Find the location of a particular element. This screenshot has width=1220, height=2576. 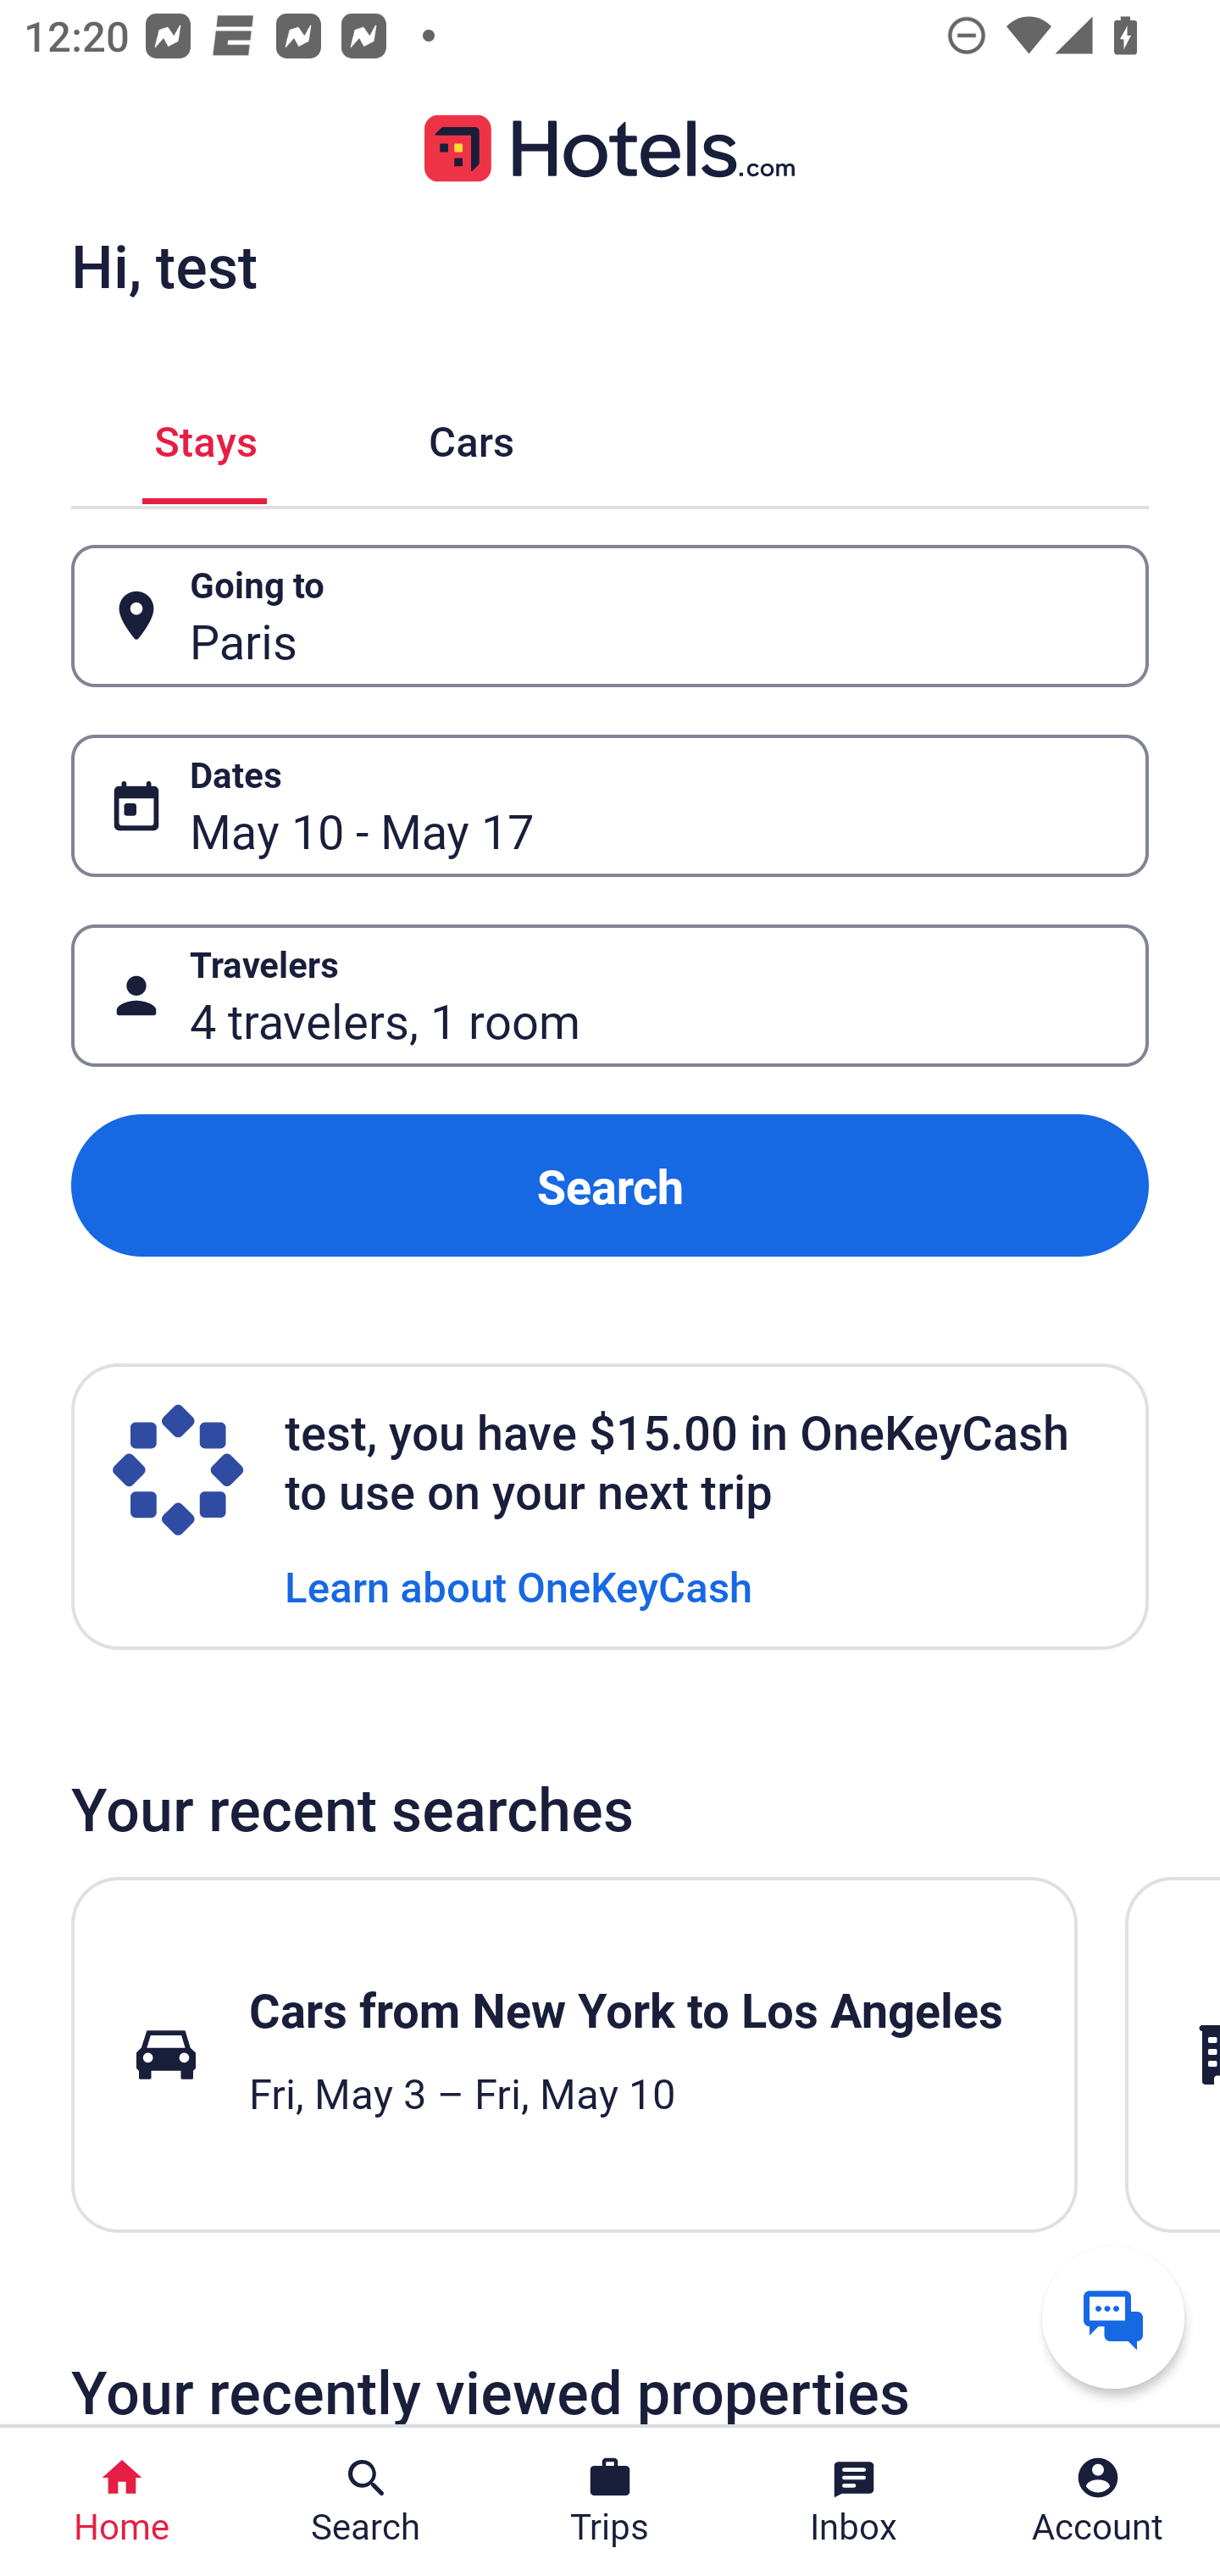

Cars is located at coordinates (471, 436).